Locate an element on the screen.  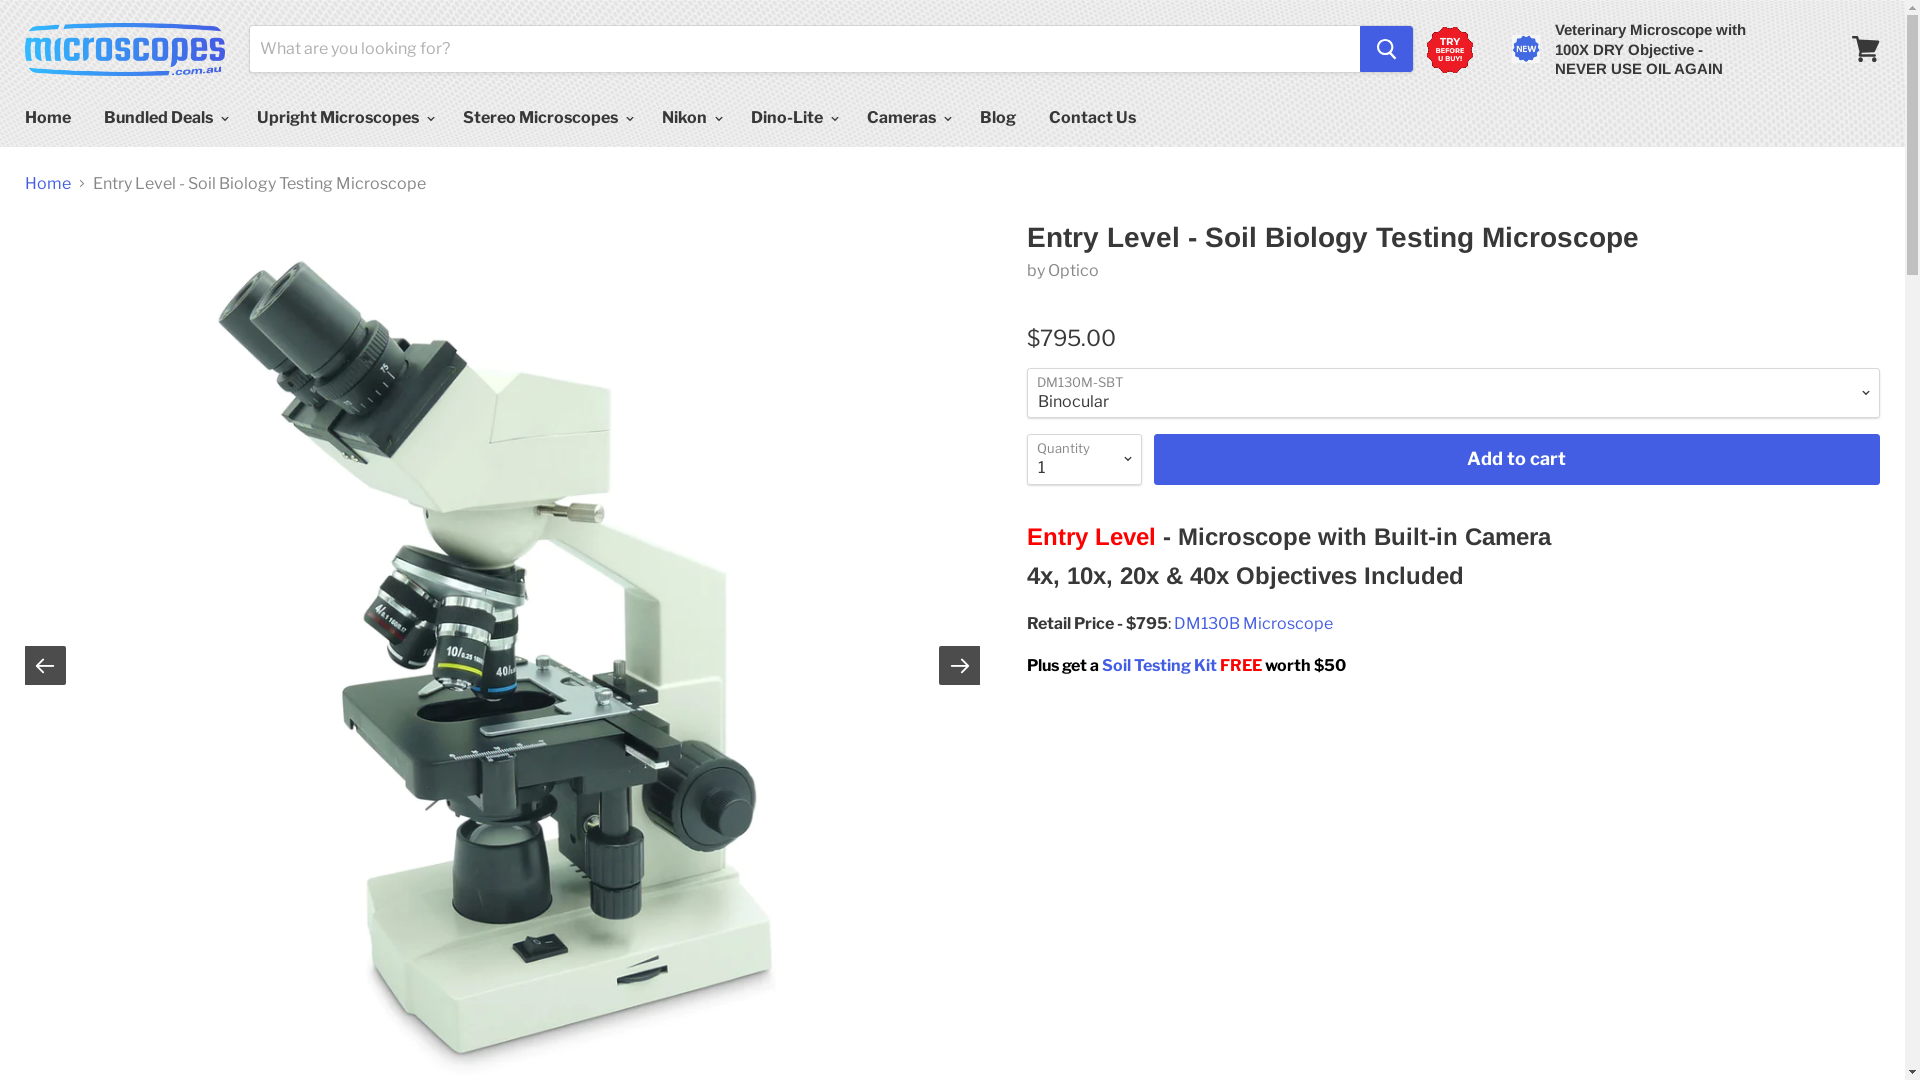
Dino-Lite is located at coordinates (792, 117).